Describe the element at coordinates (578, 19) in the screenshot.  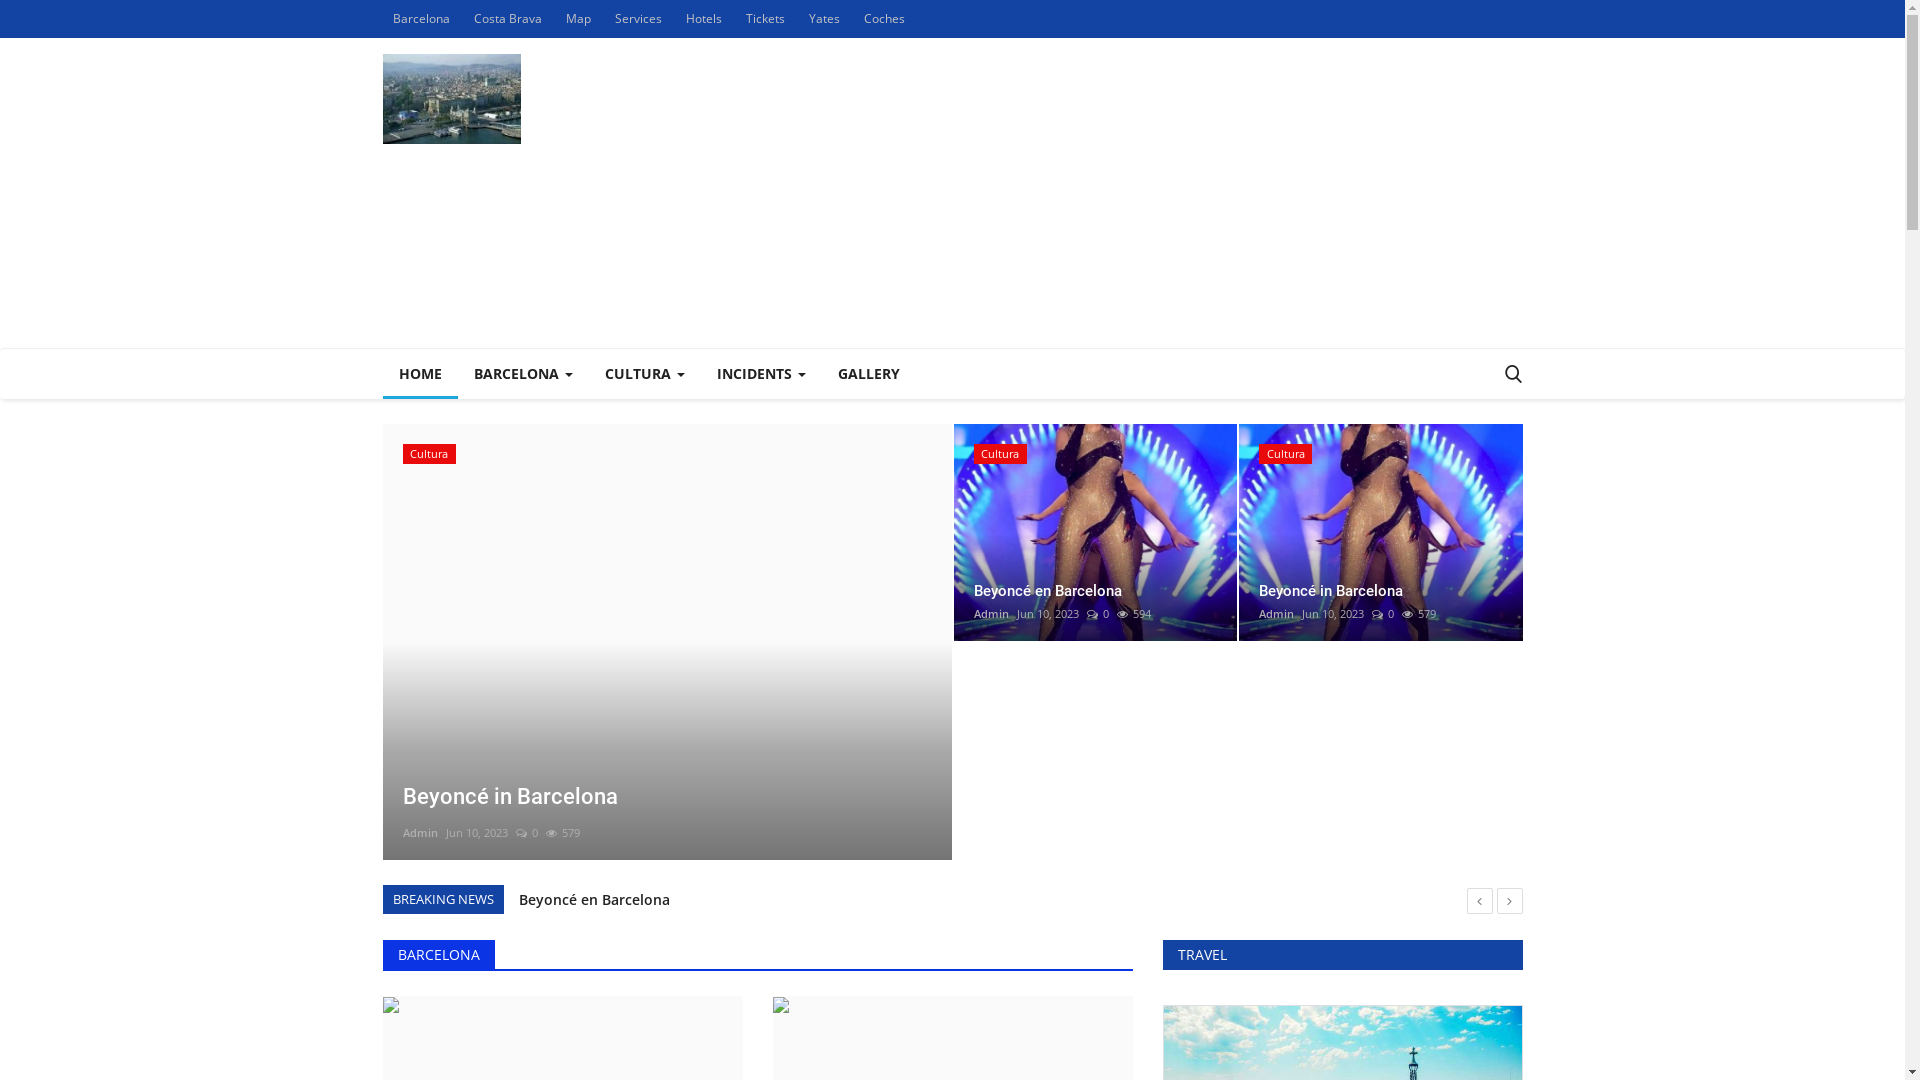
I see `Map` at that location.